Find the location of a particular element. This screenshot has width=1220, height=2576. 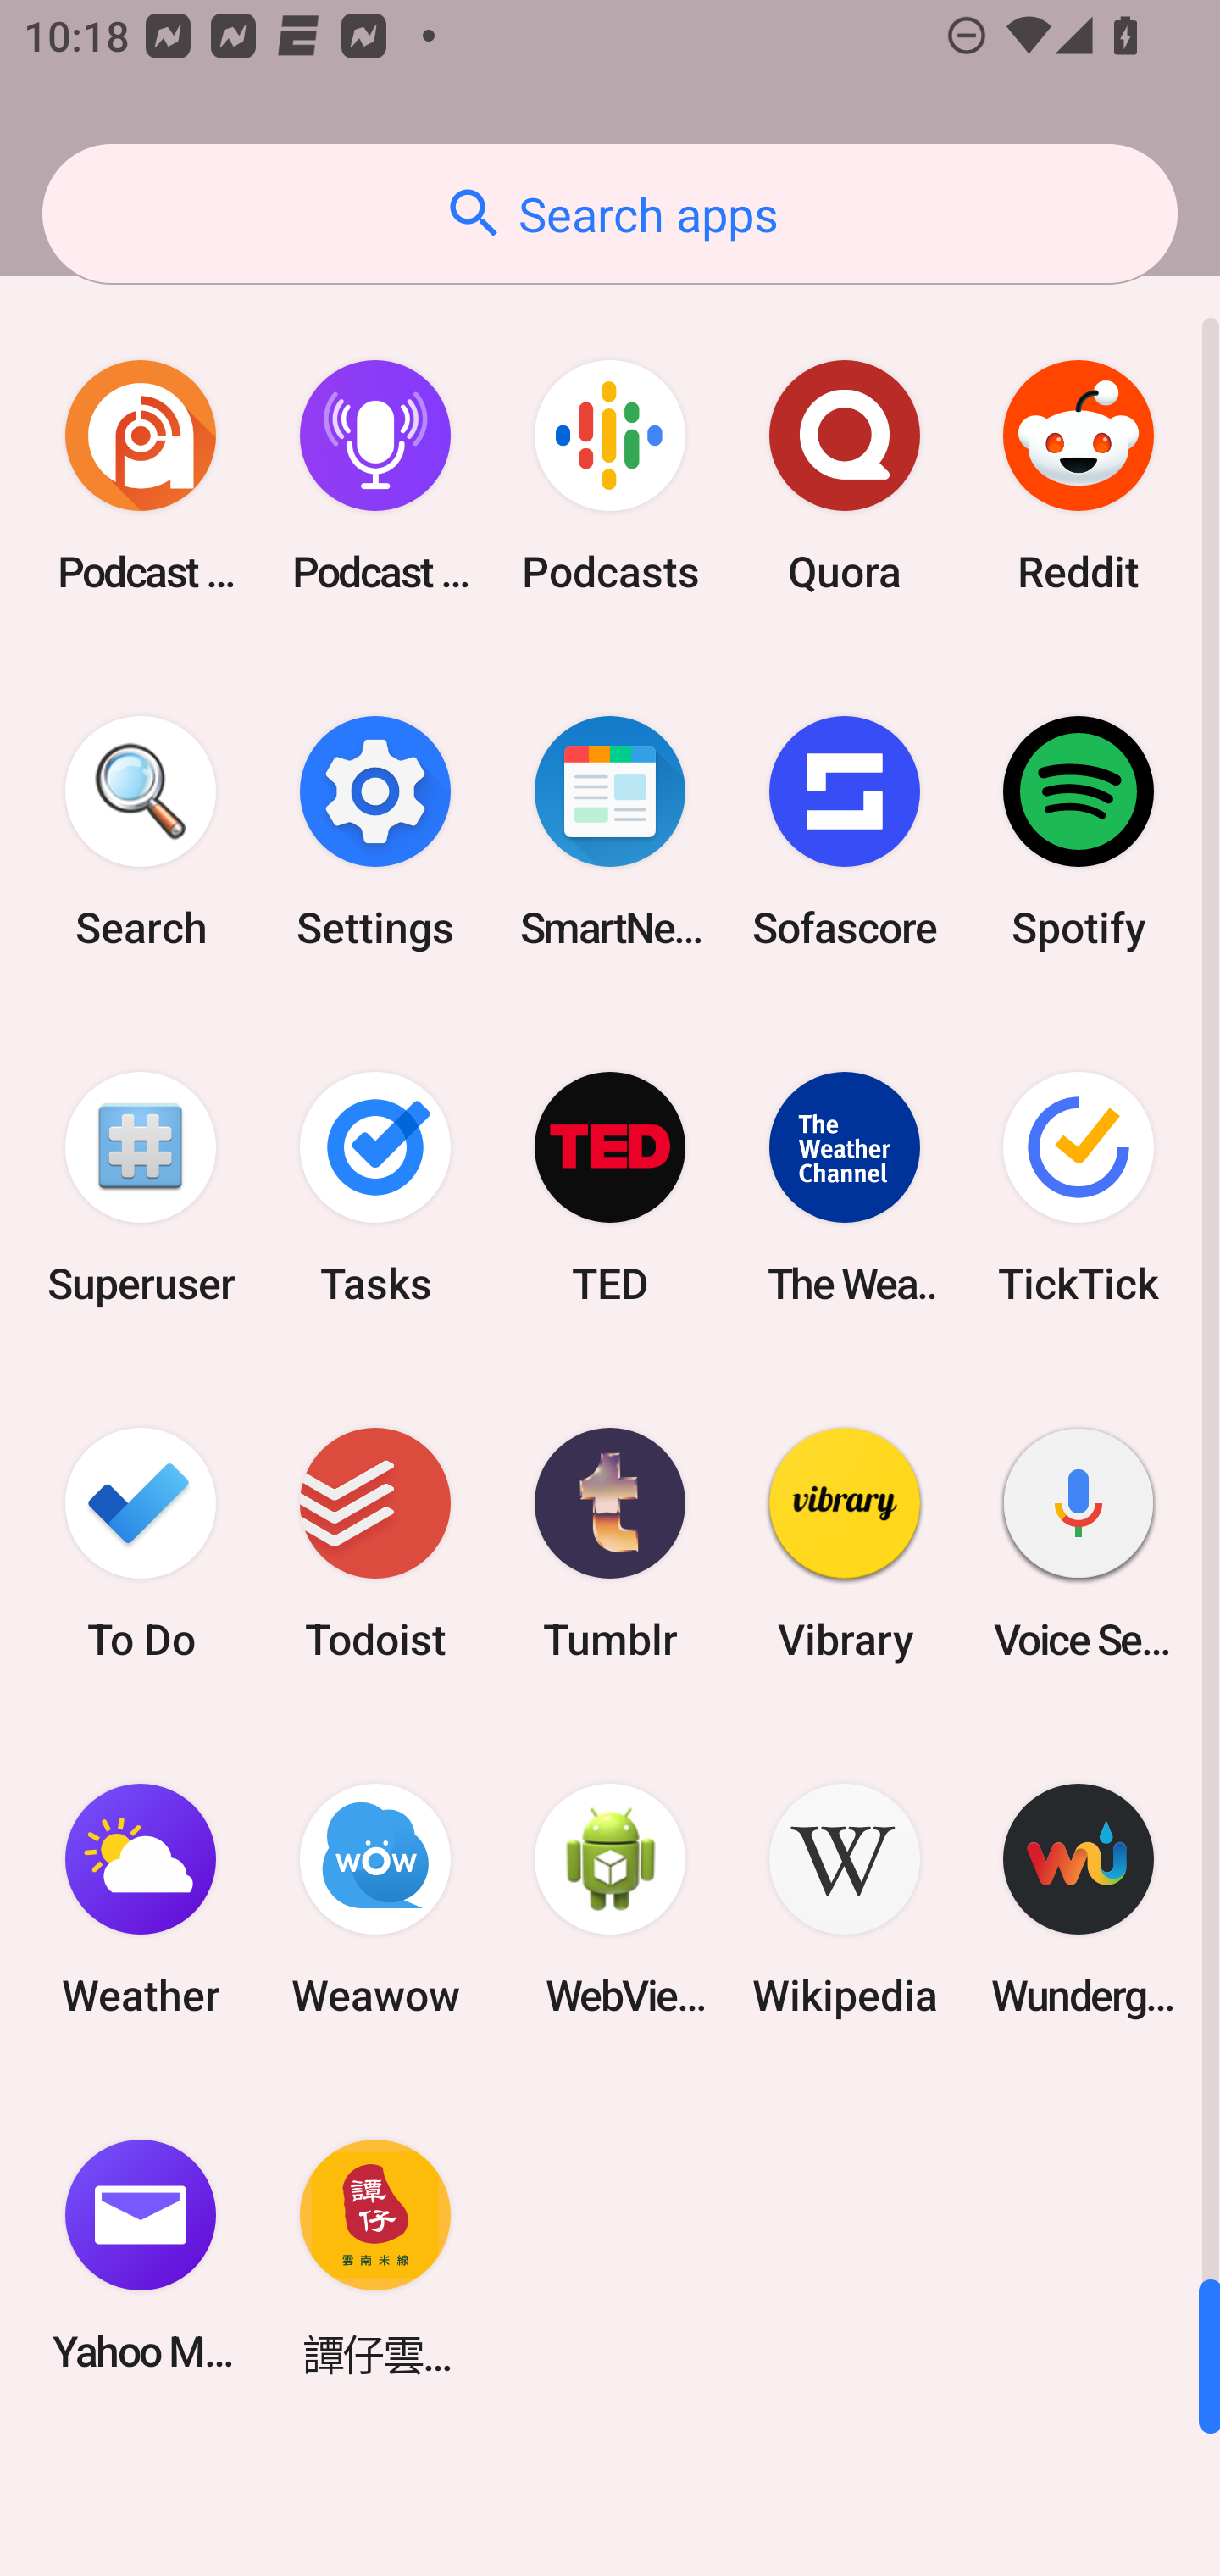

  Search apps is located at coordinates (610, 214).